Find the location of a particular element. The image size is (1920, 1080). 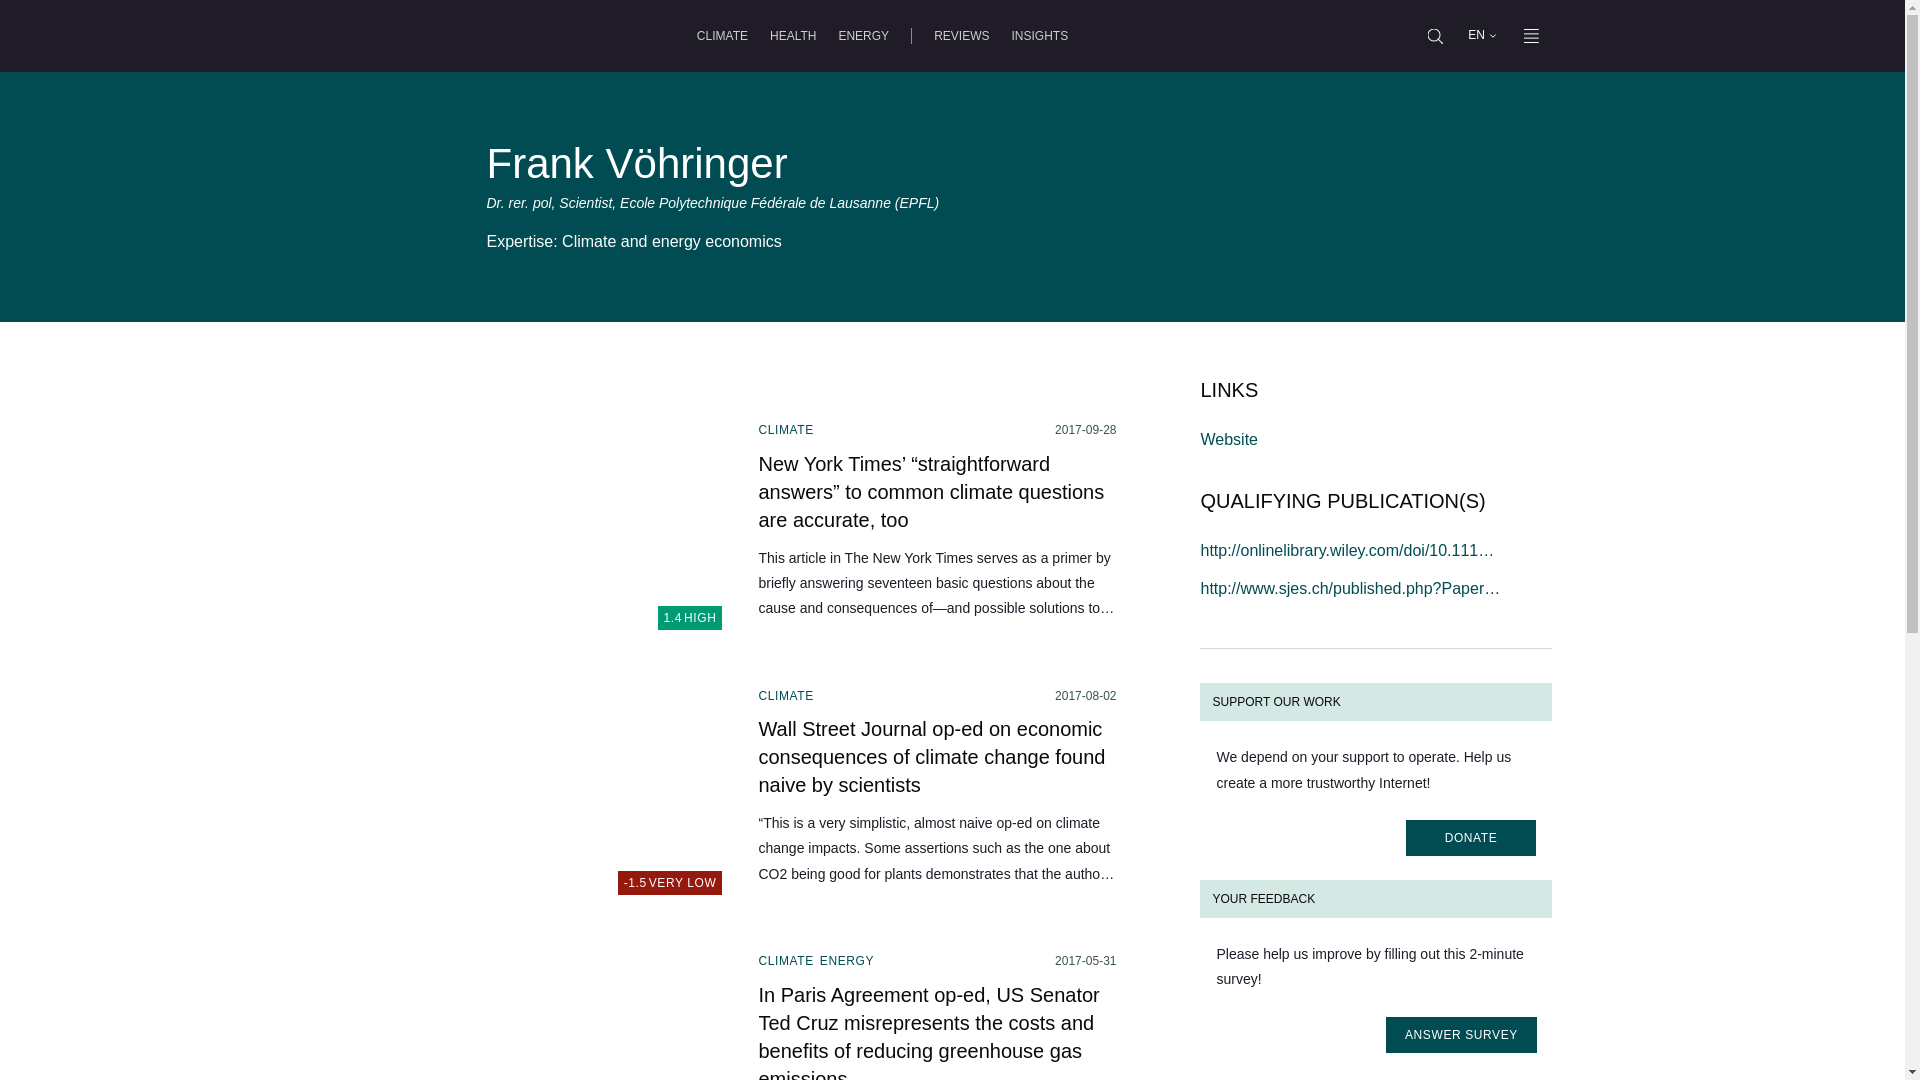

HEALTH is located at coordinates (792, 35).